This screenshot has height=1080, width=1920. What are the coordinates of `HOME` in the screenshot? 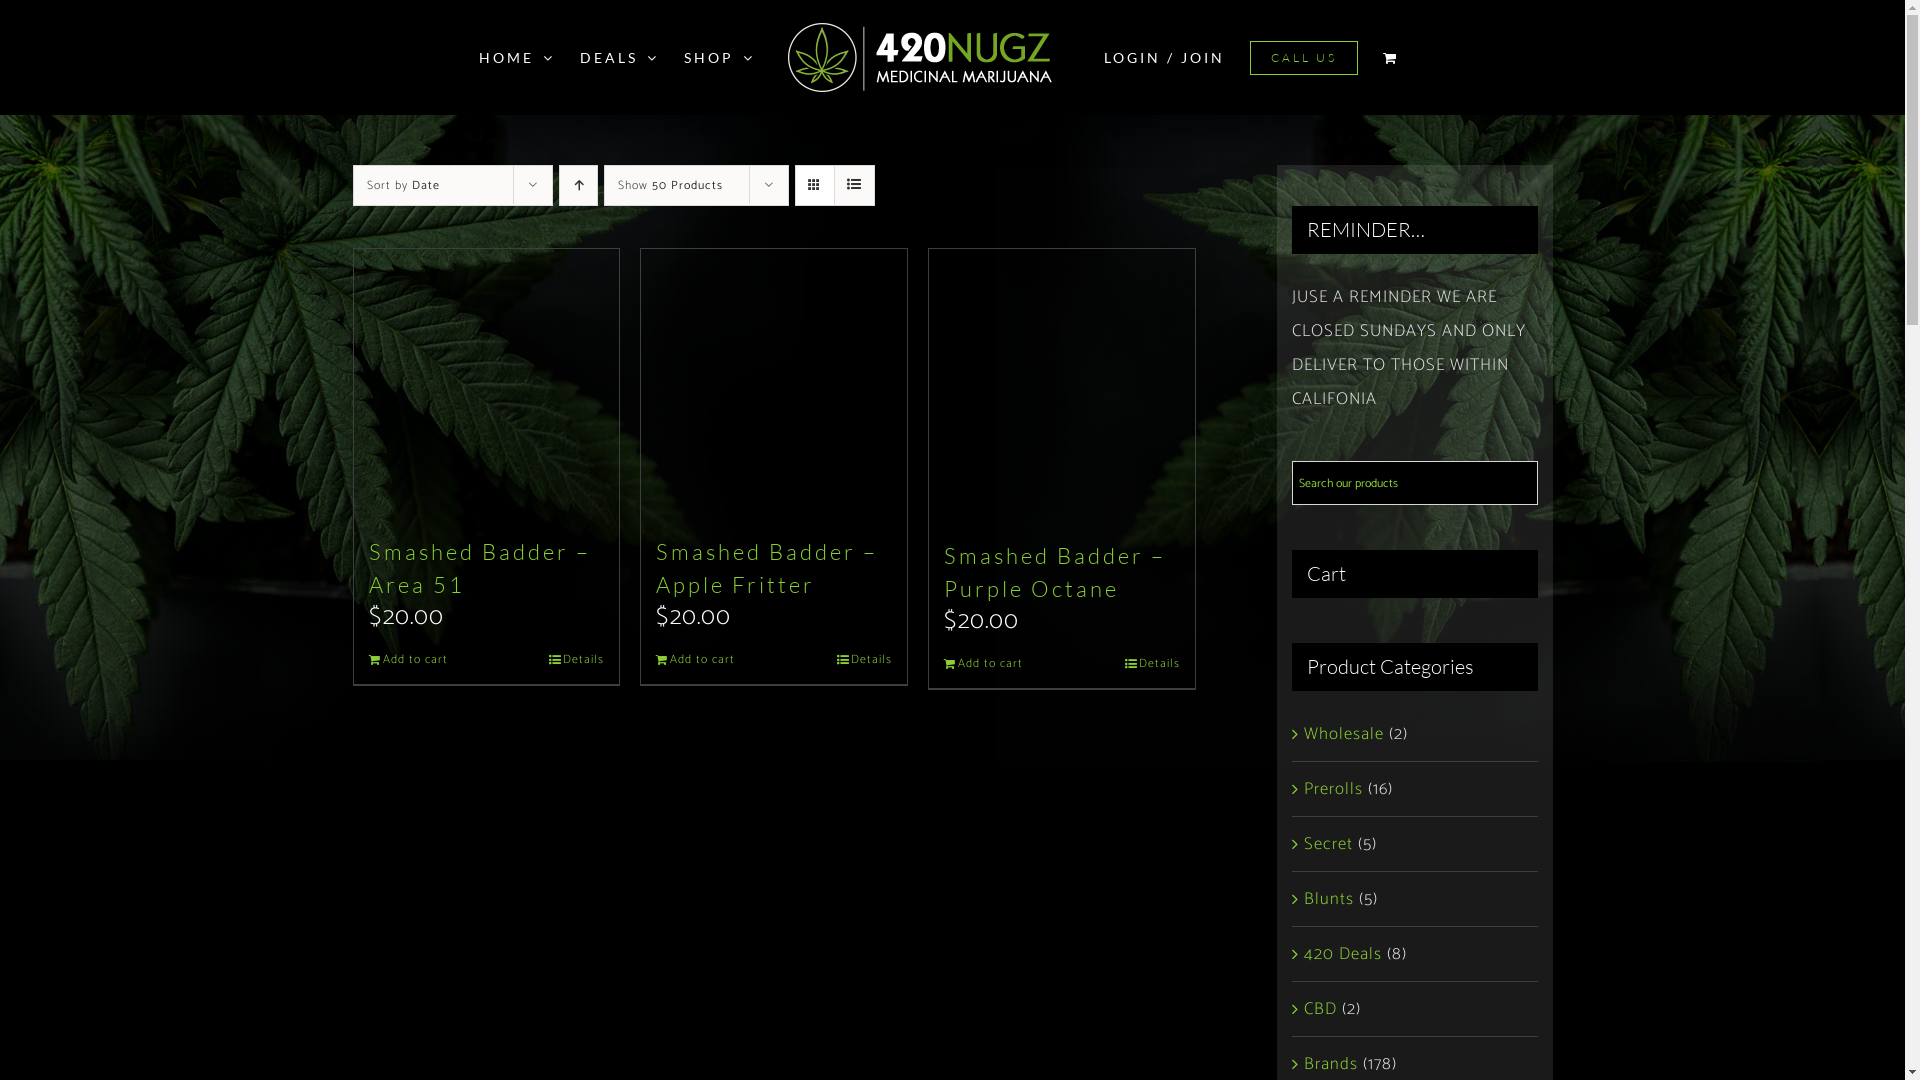 It's located at (516, 58).